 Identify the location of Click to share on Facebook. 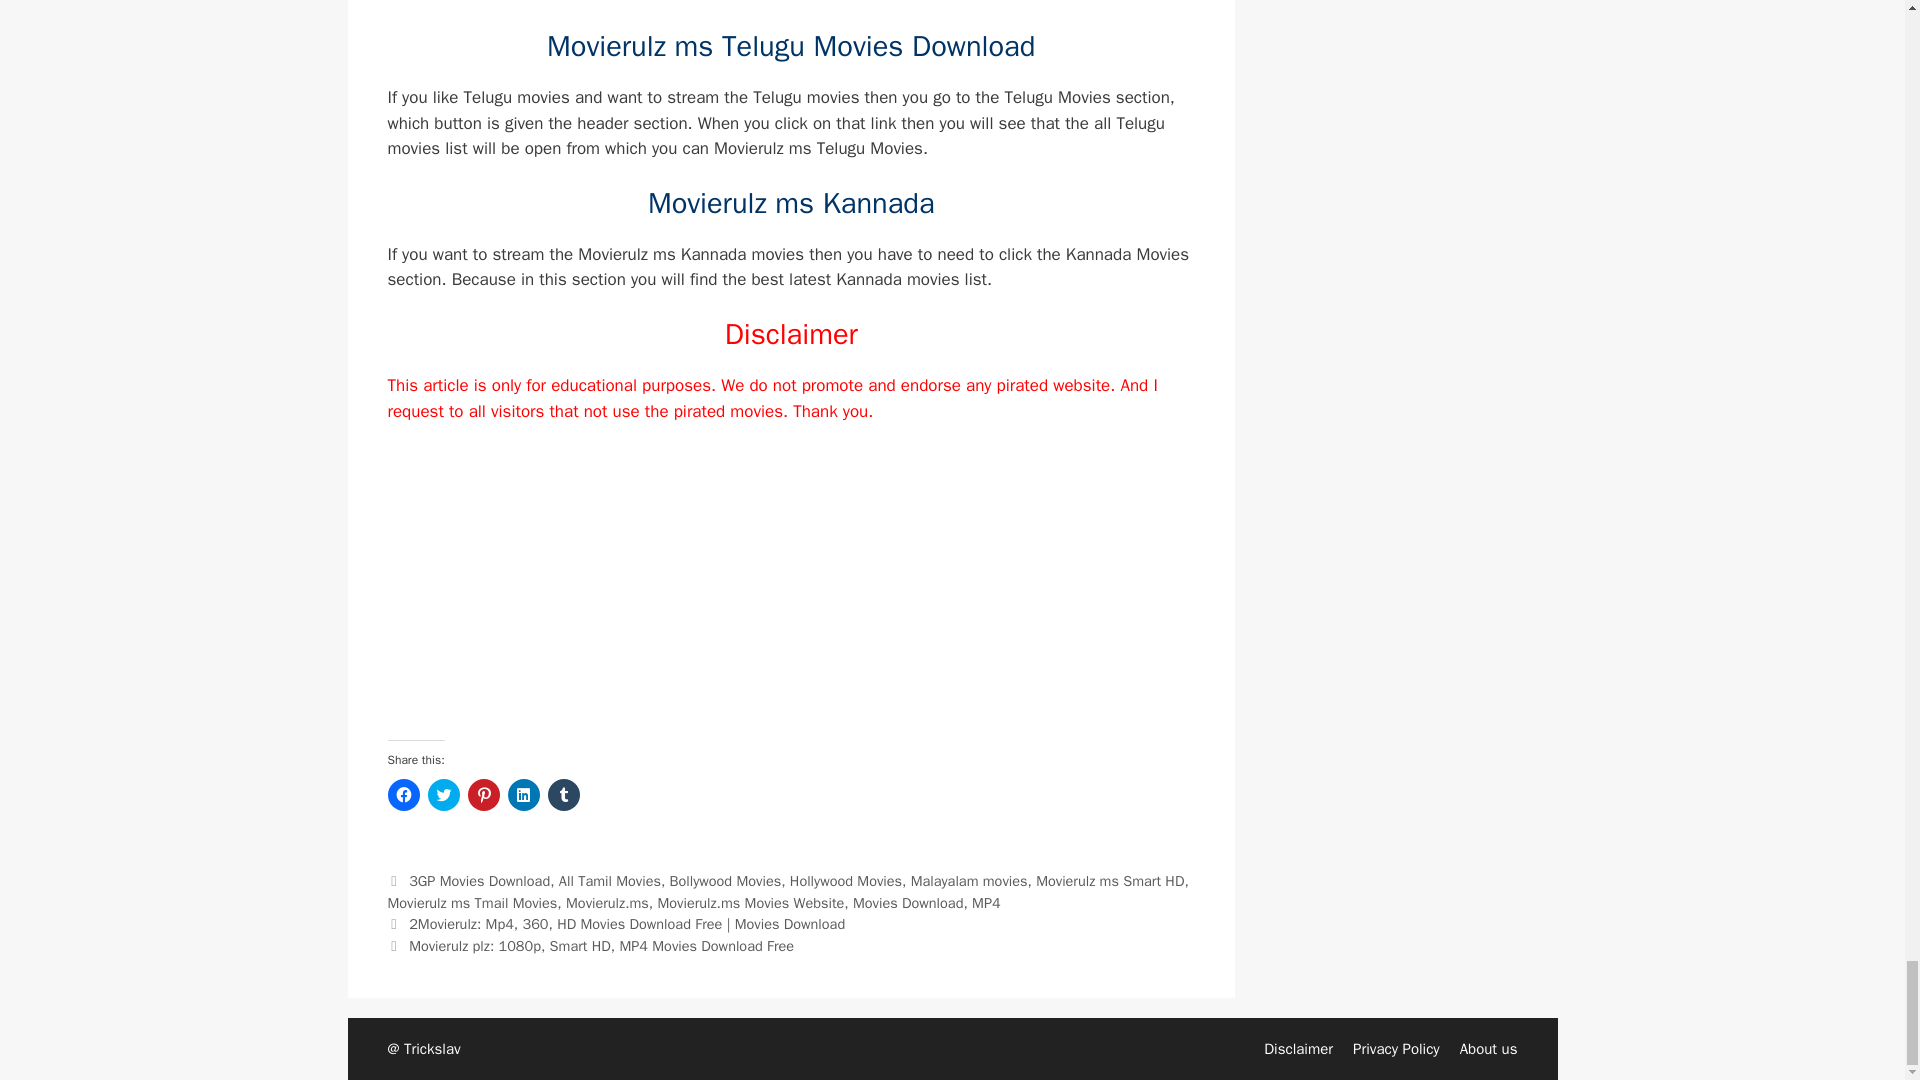
(404, 794).